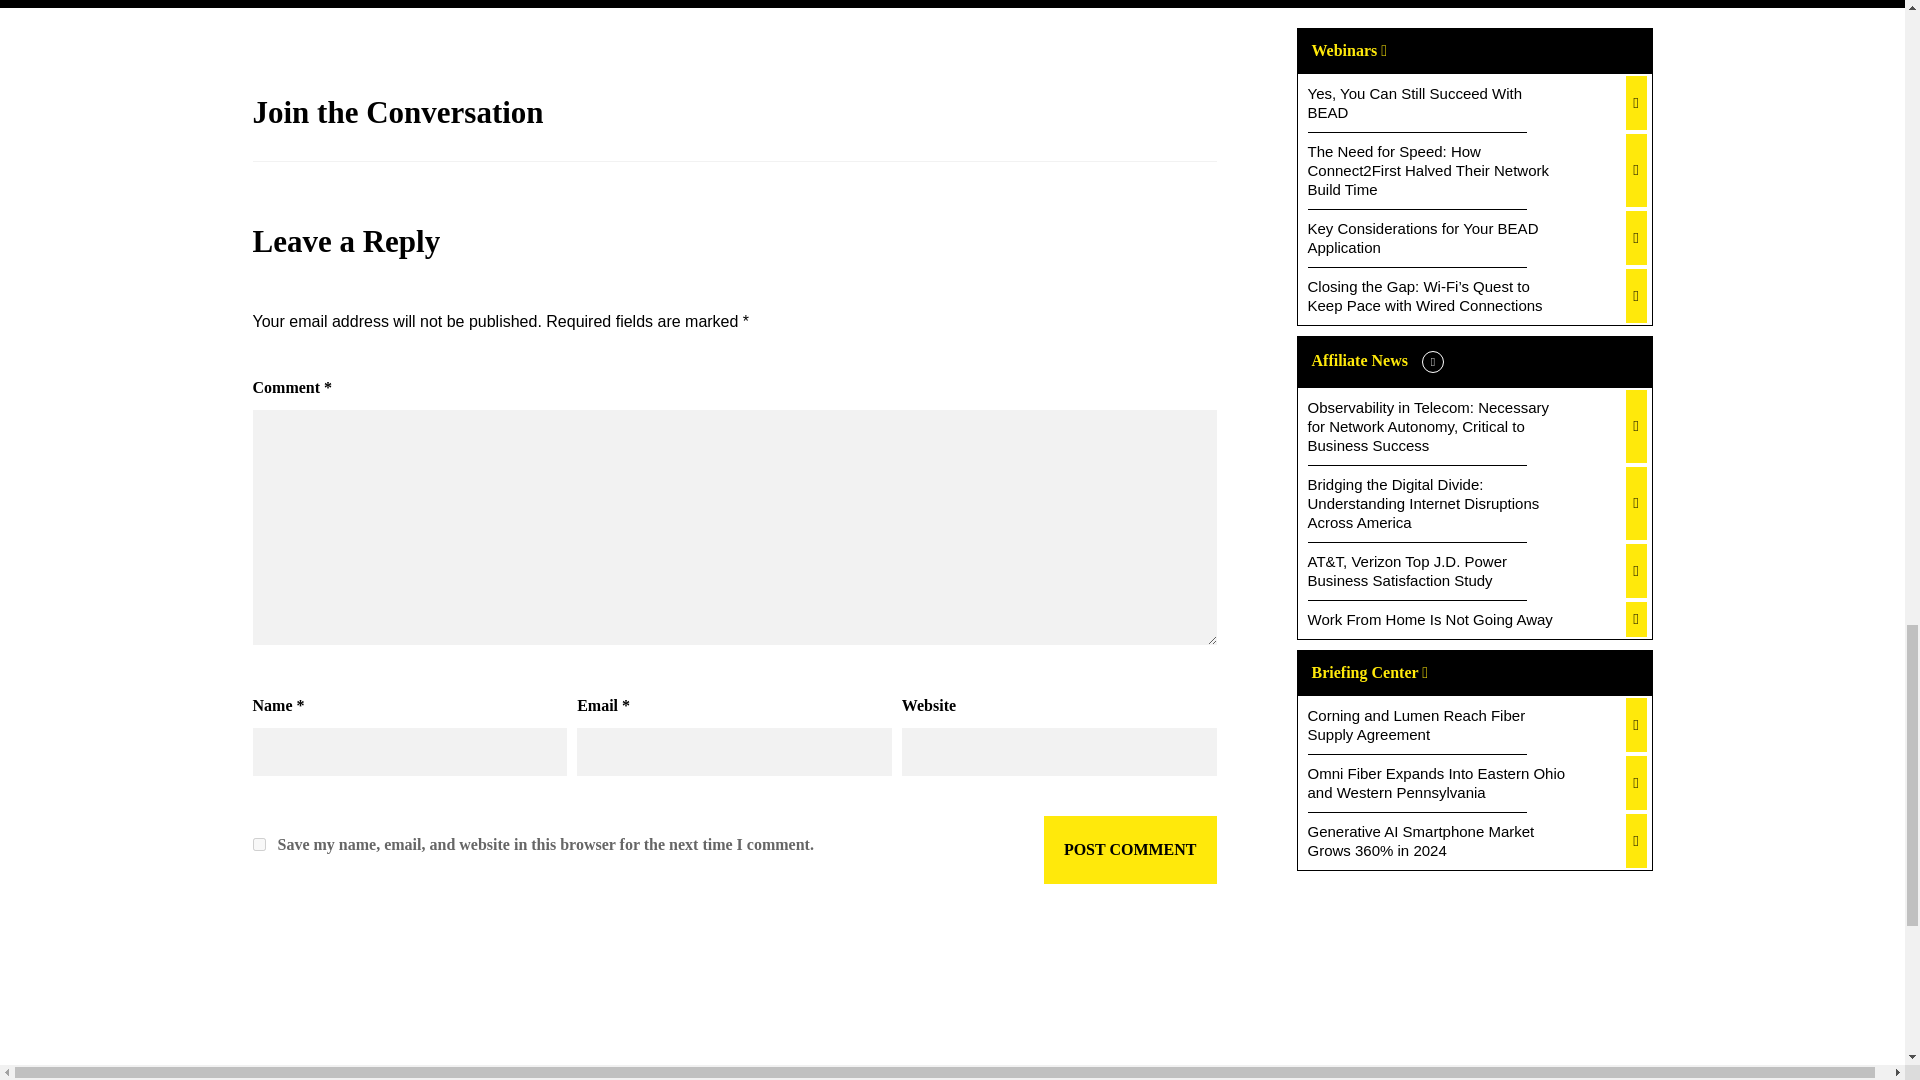  Describe the element at coordinates (258, 844) in the screenshot. I see `yes` at that location.